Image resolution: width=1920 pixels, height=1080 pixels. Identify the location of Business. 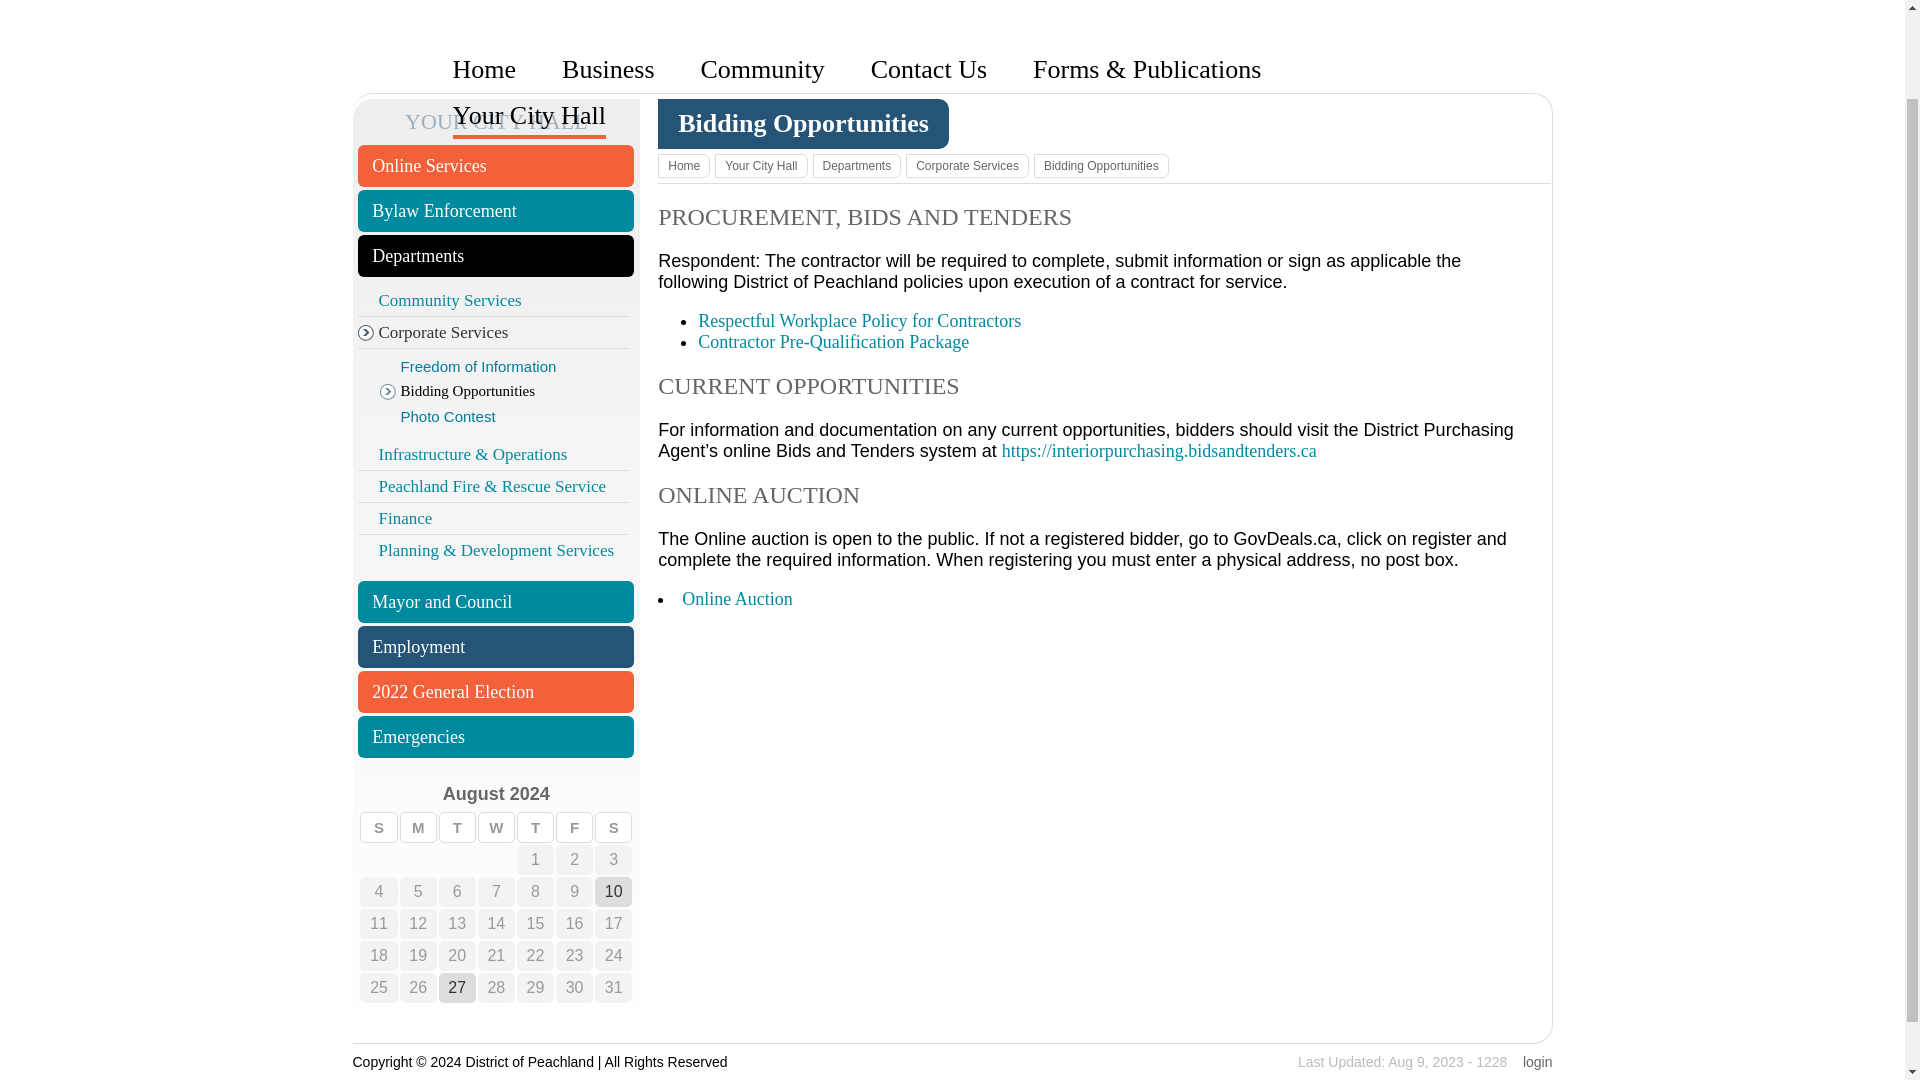
(608, 70).